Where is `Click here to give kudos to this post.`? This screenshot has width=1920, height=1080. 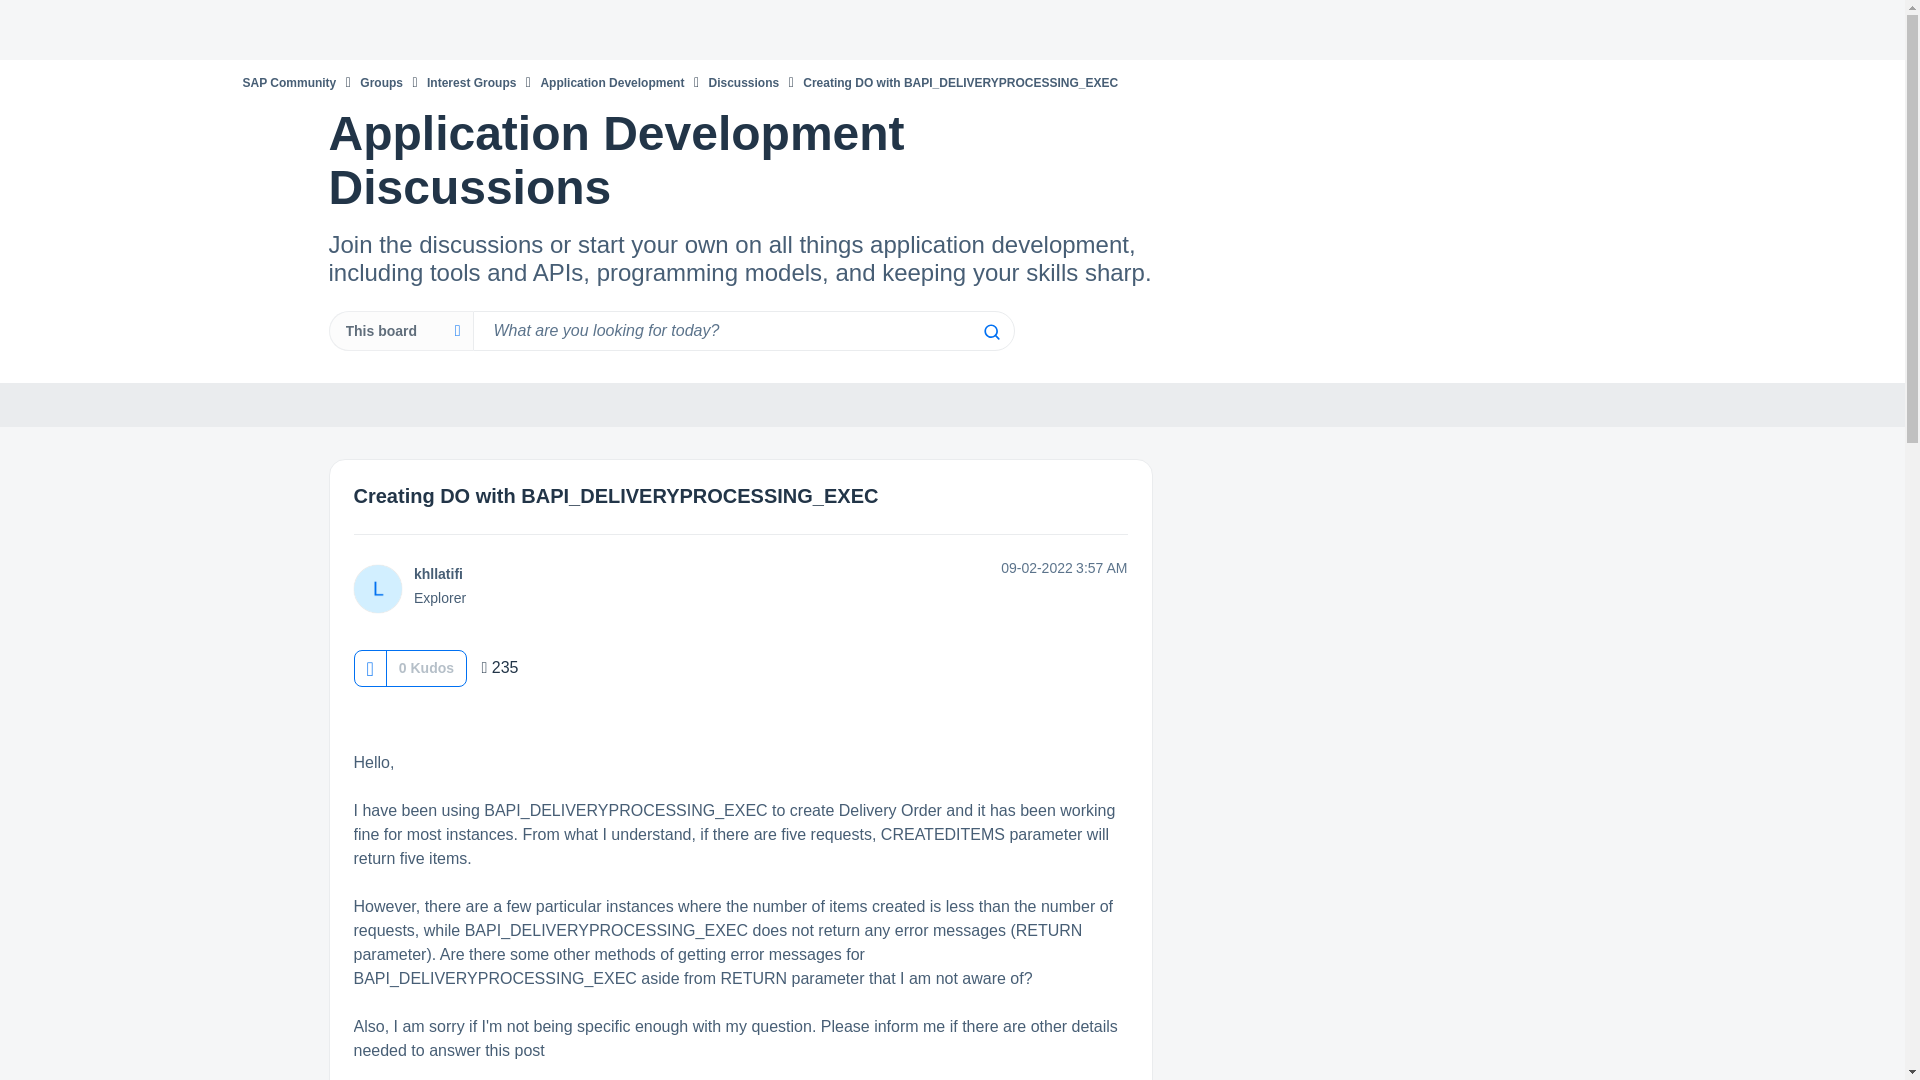
Click here to give kudos to this post. is located at coordinates (369, 668).